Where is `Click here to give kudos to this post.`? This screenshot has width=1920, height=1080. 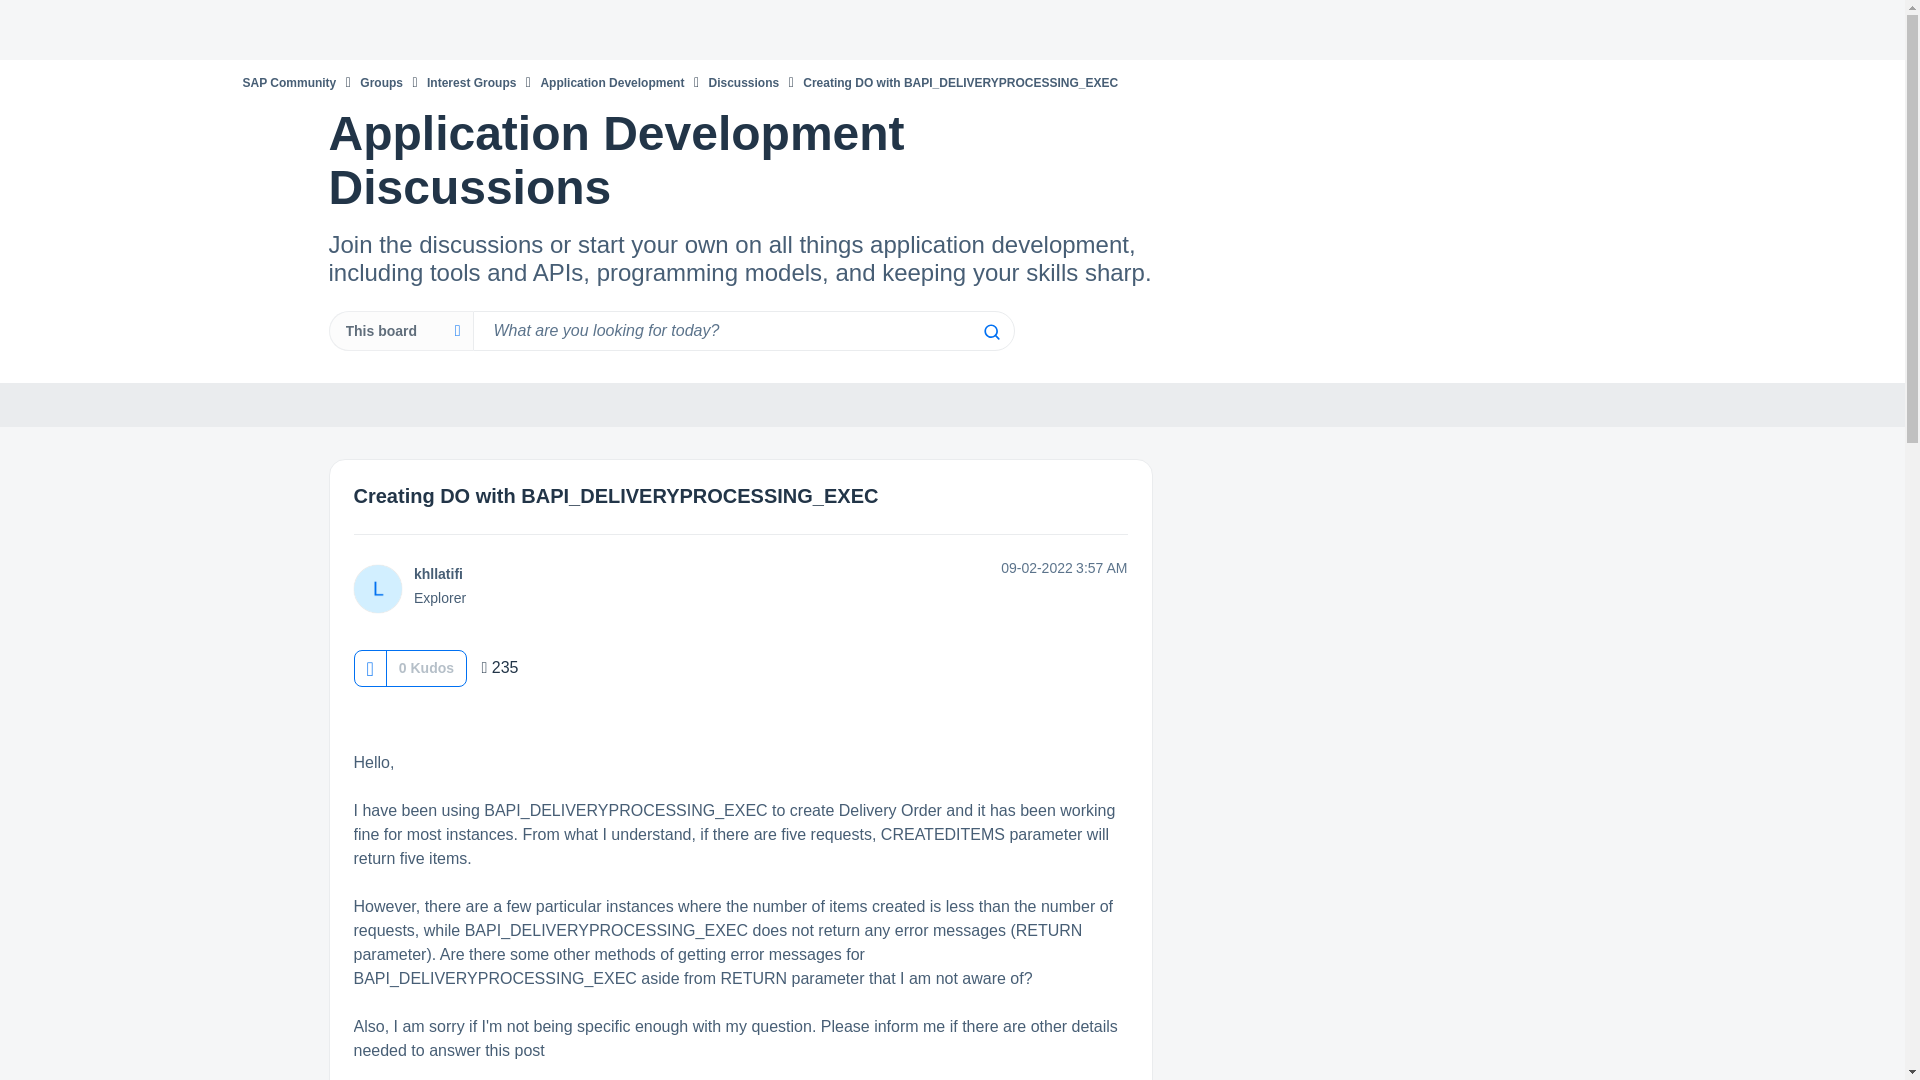
Click here to give kudos to this post. is located at coordinates (369, 668).